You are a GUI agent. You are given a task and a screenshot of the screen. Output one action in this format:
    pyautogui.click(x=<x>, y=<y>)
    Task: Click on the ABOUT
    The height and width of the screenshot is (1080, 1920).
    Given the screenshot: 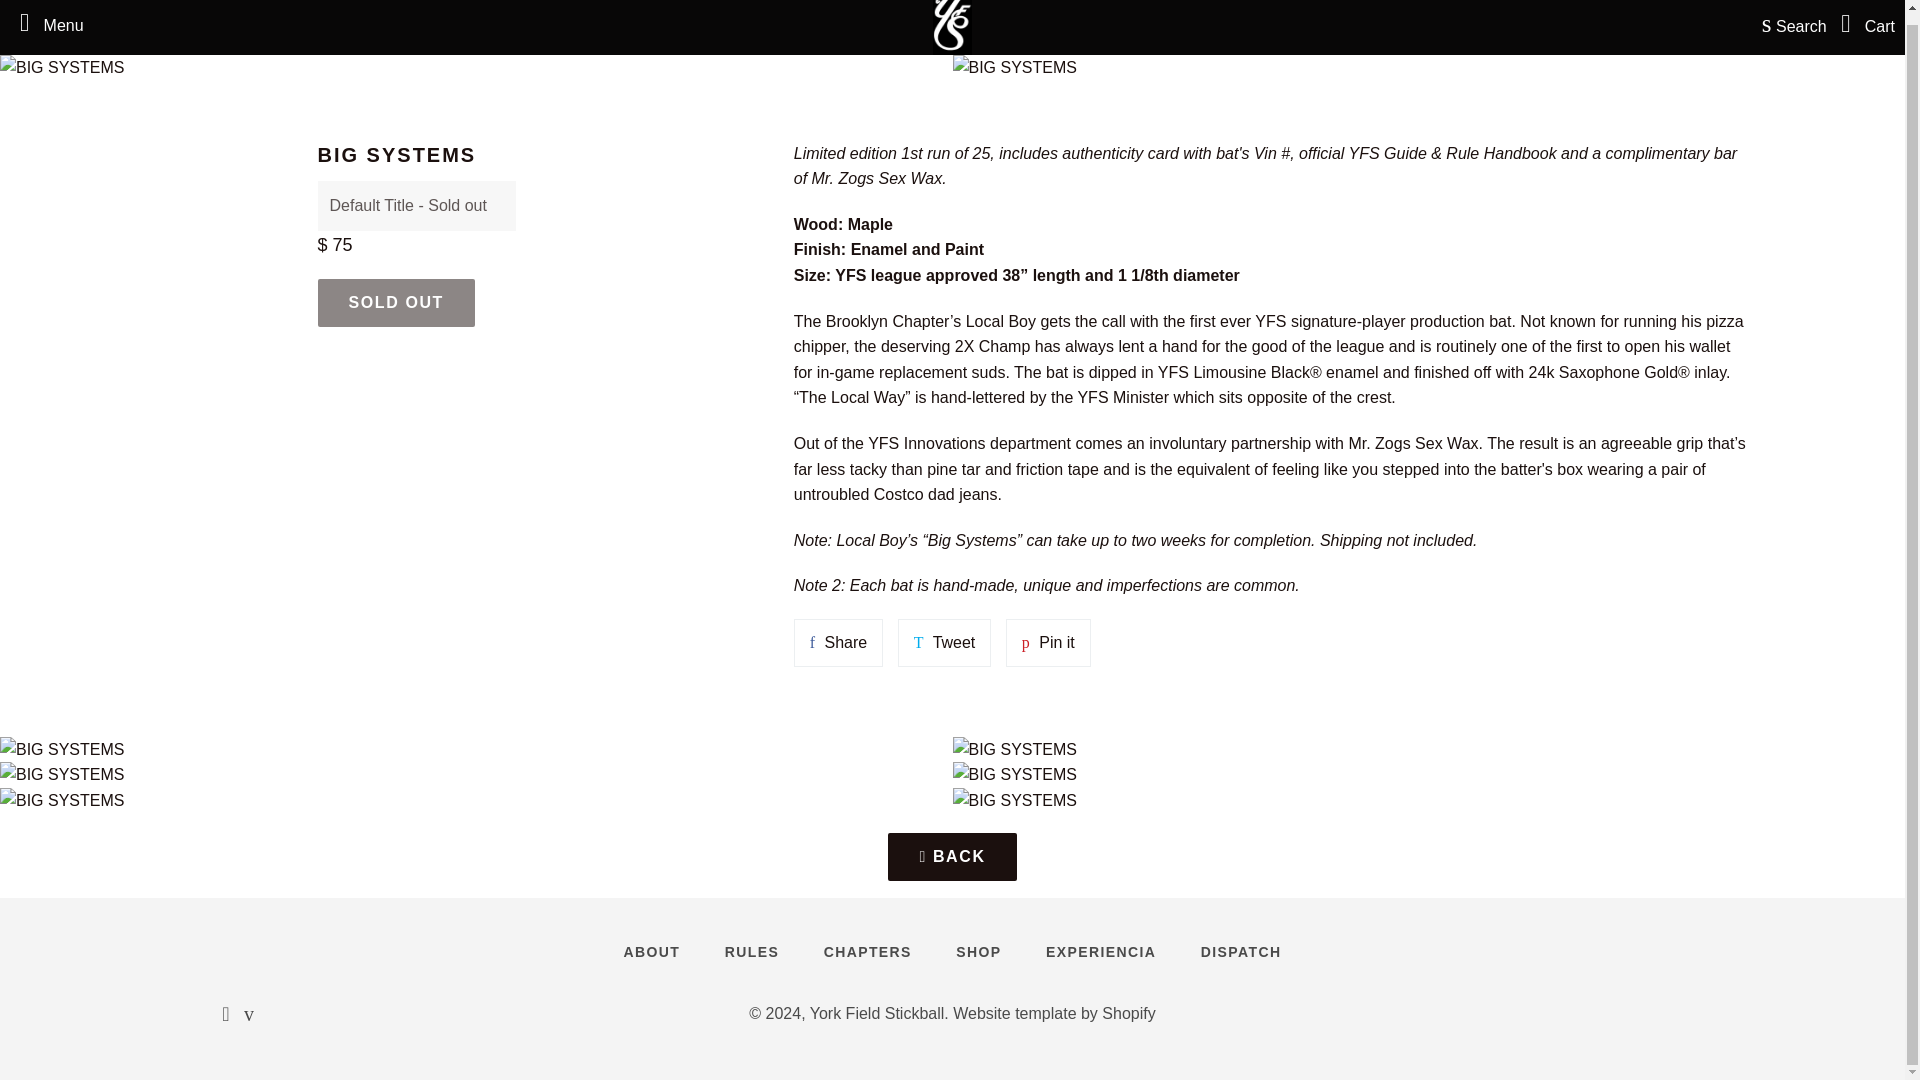 What is the action you would take?
    pyautogui.click(x=1240, y=952)
    